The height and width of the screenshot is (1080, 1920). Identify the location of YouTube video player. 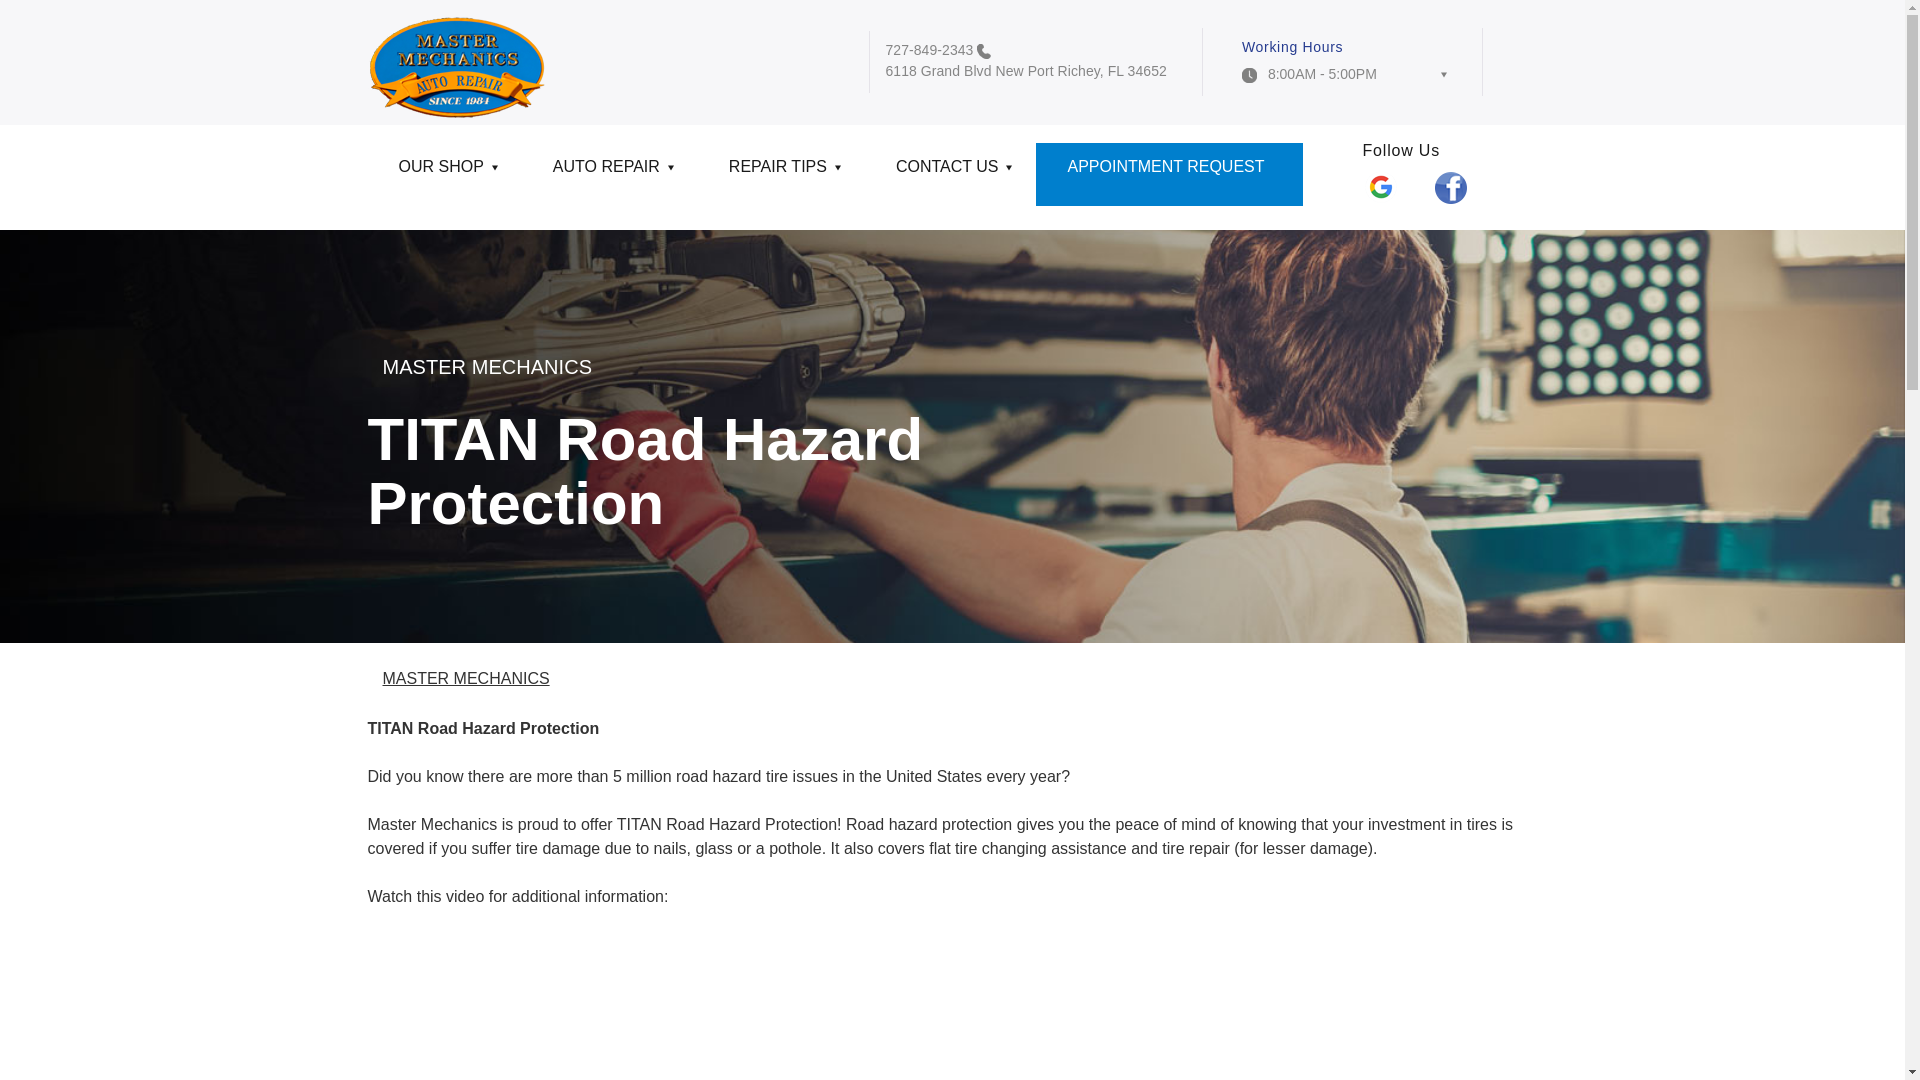
(648, 1006).